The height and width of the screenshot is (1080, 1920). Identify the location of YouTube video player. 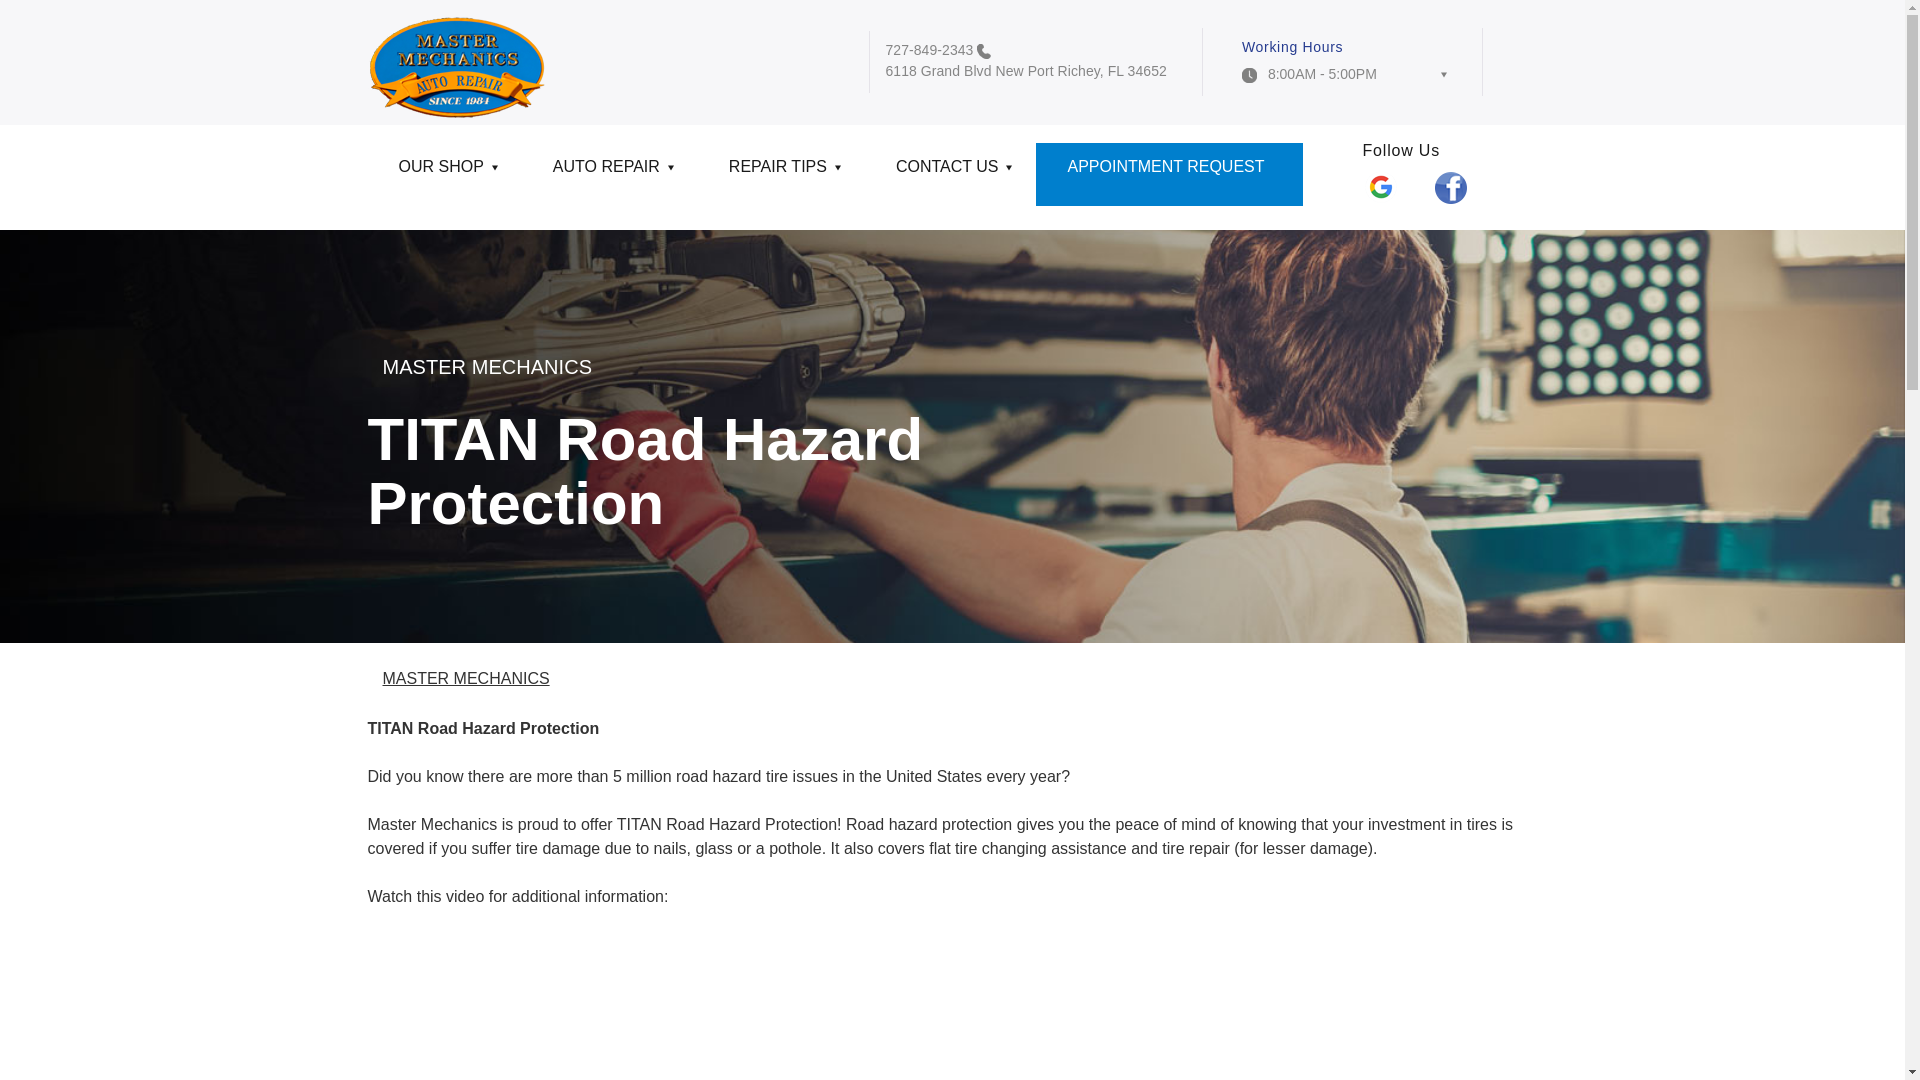
(648, 1006).